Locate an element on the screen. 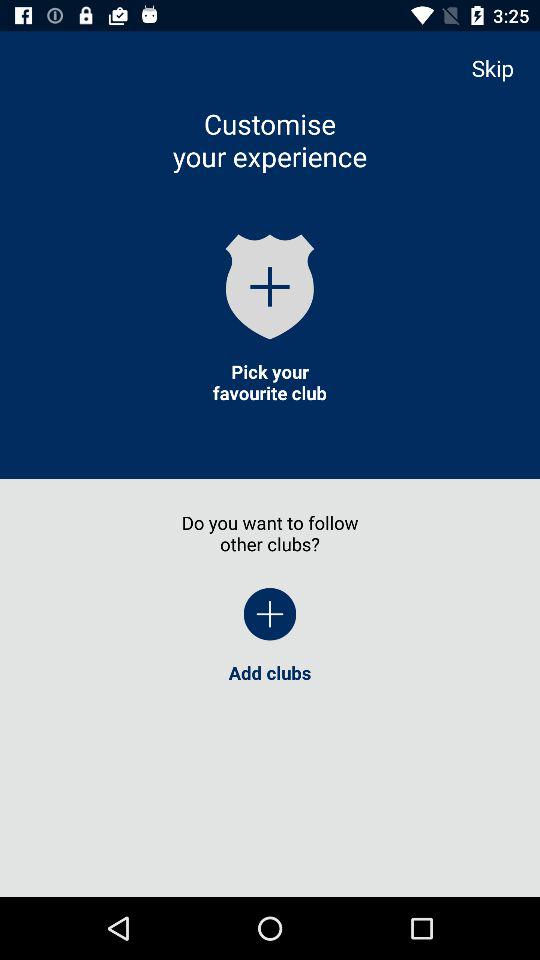 This screenshot has height=960, width=540. choose the icon below customise
your experience icon is located at coordinates (270, 286).